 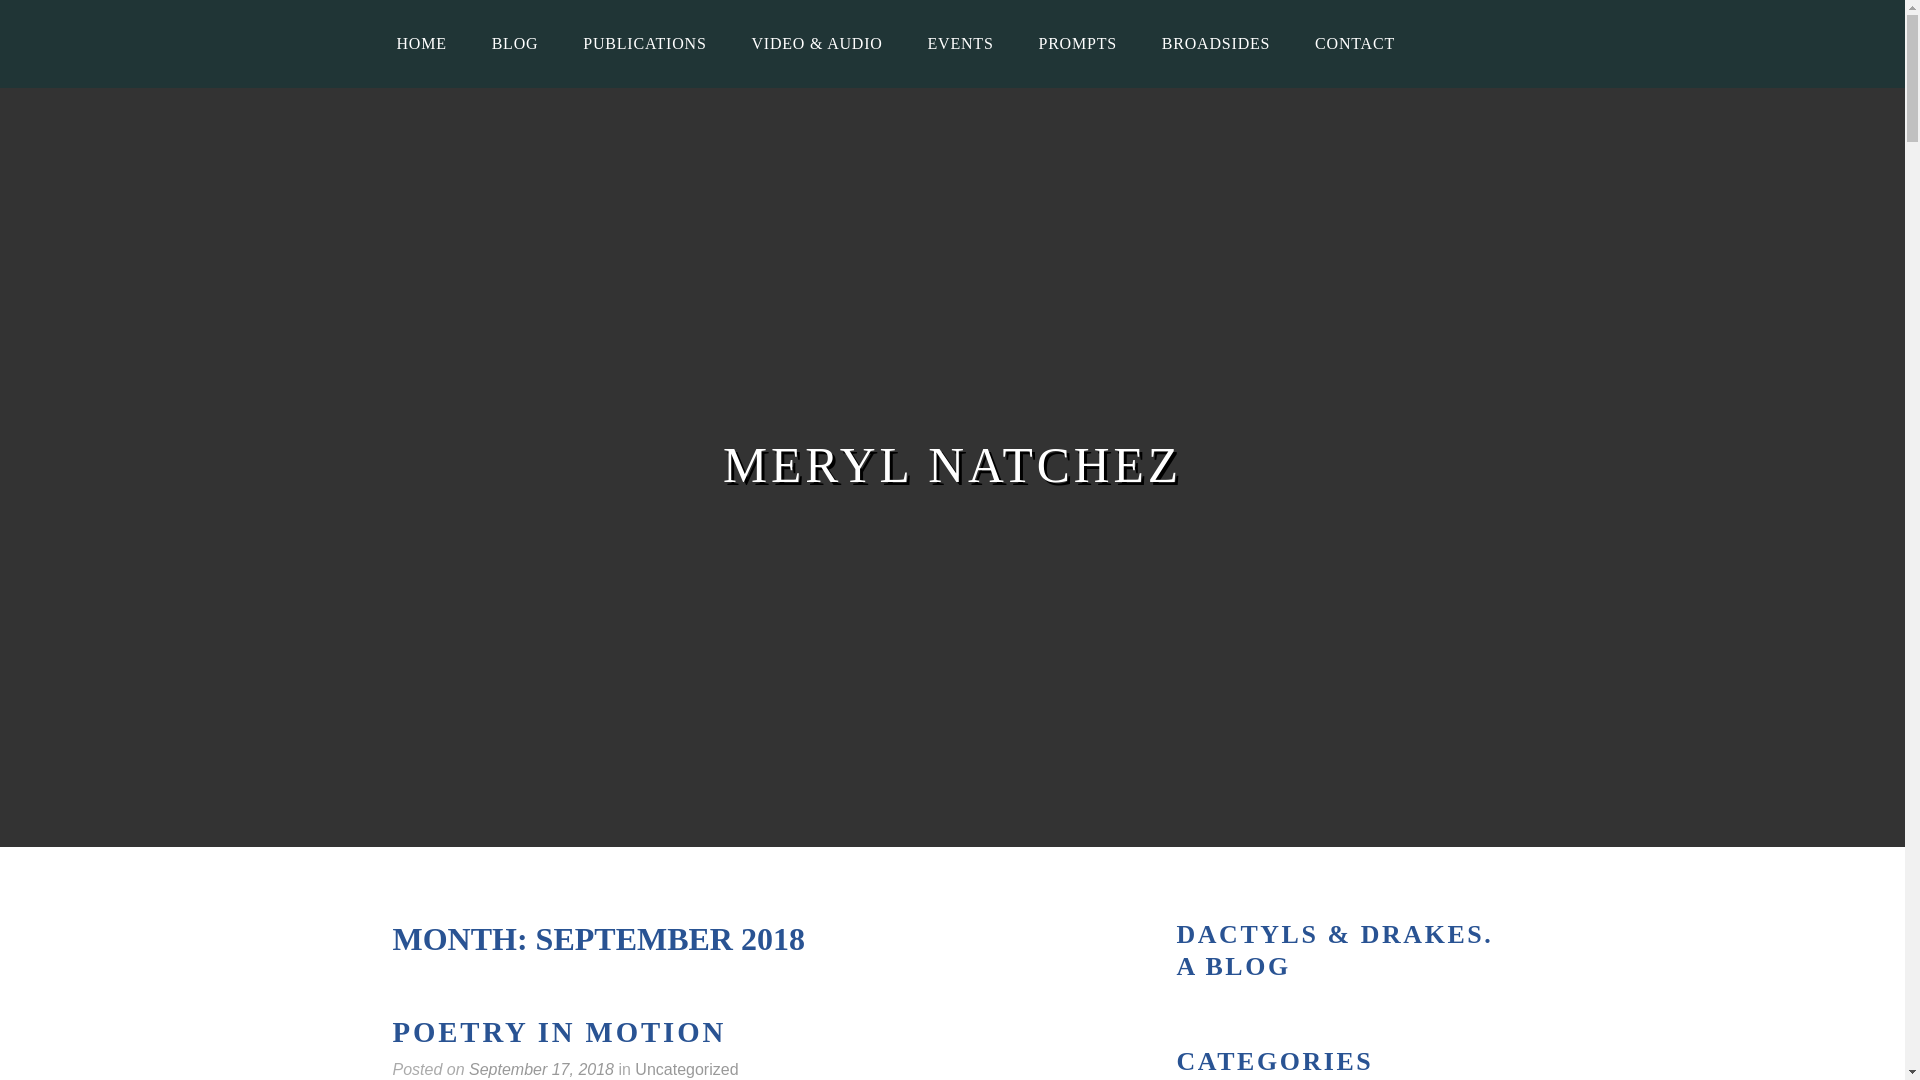 What do you see at coordinates (558, 1032) in the screenshot?
I see `POETRY IN MOTION` at bounding box center [558, 1032].